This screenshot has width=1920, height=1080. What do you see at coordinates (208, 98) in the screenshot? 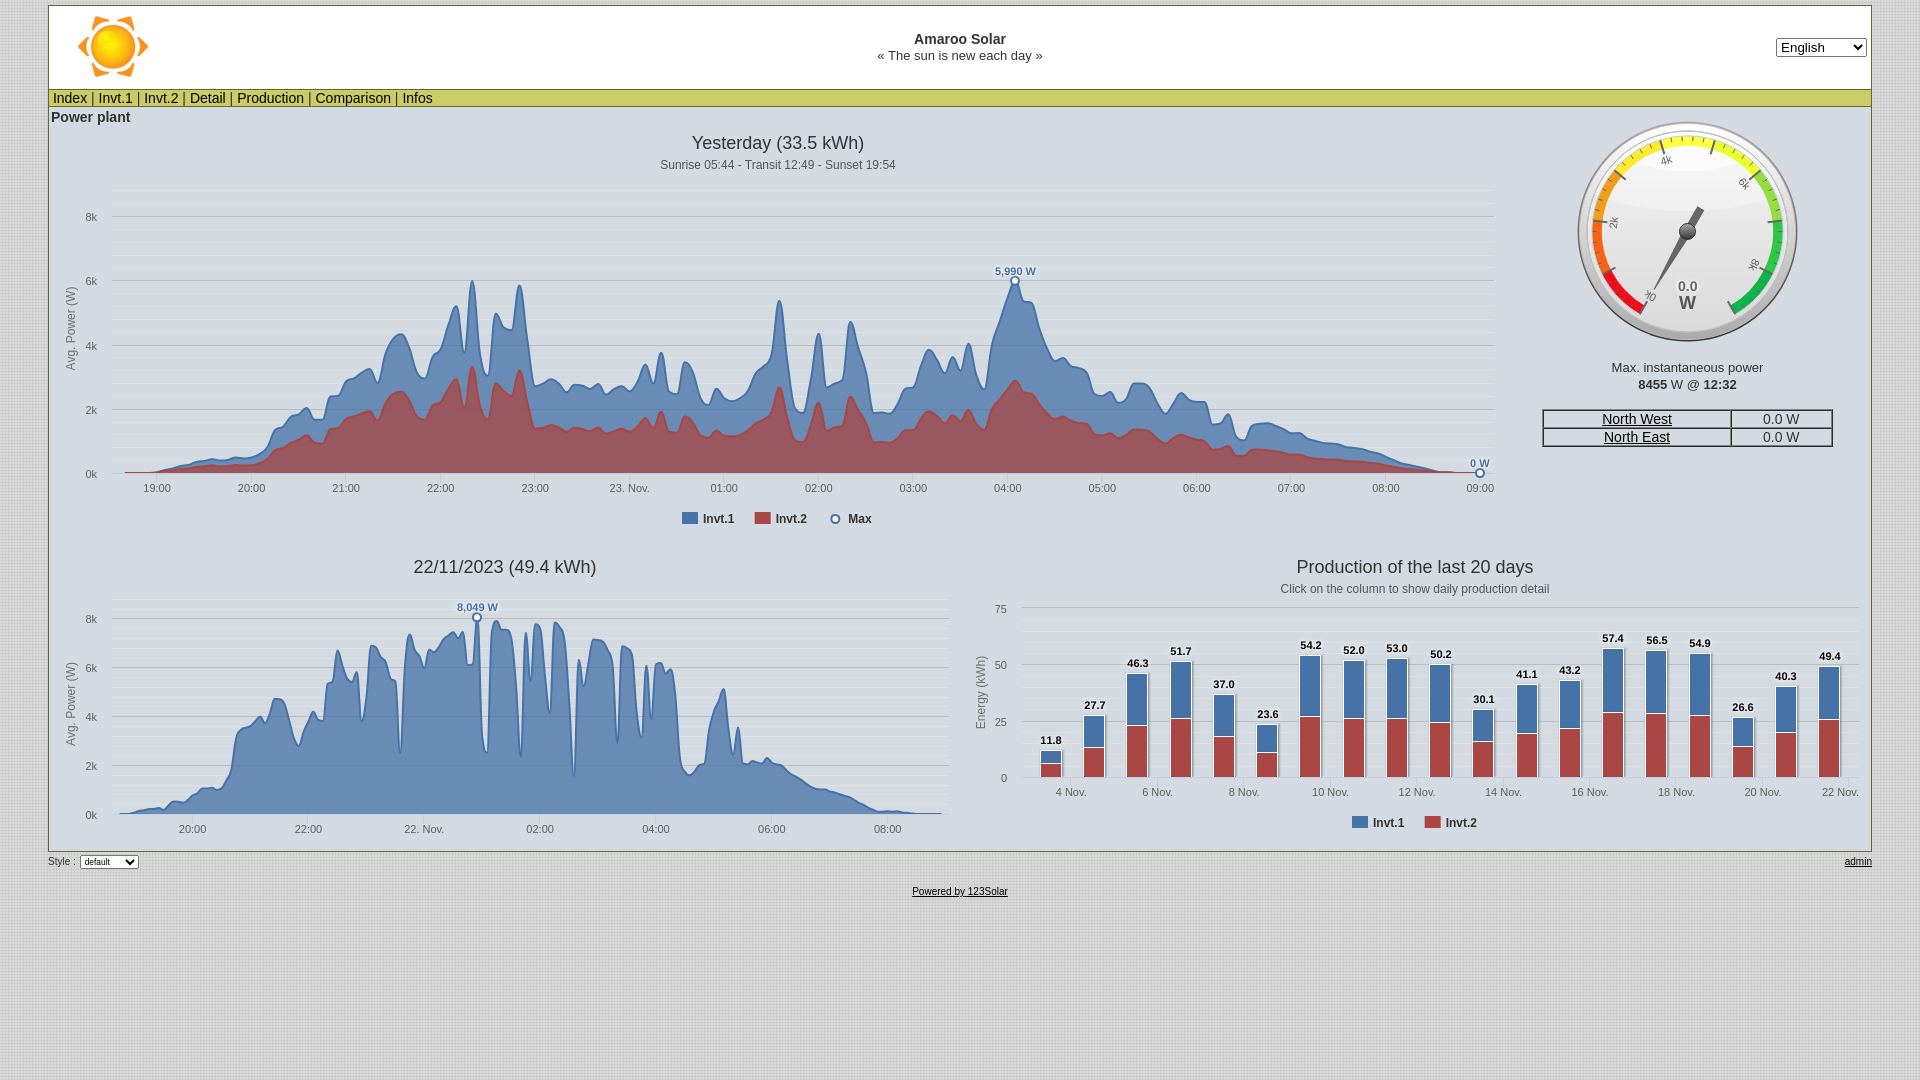
I see `Detail` at bounding box center [208, 98].